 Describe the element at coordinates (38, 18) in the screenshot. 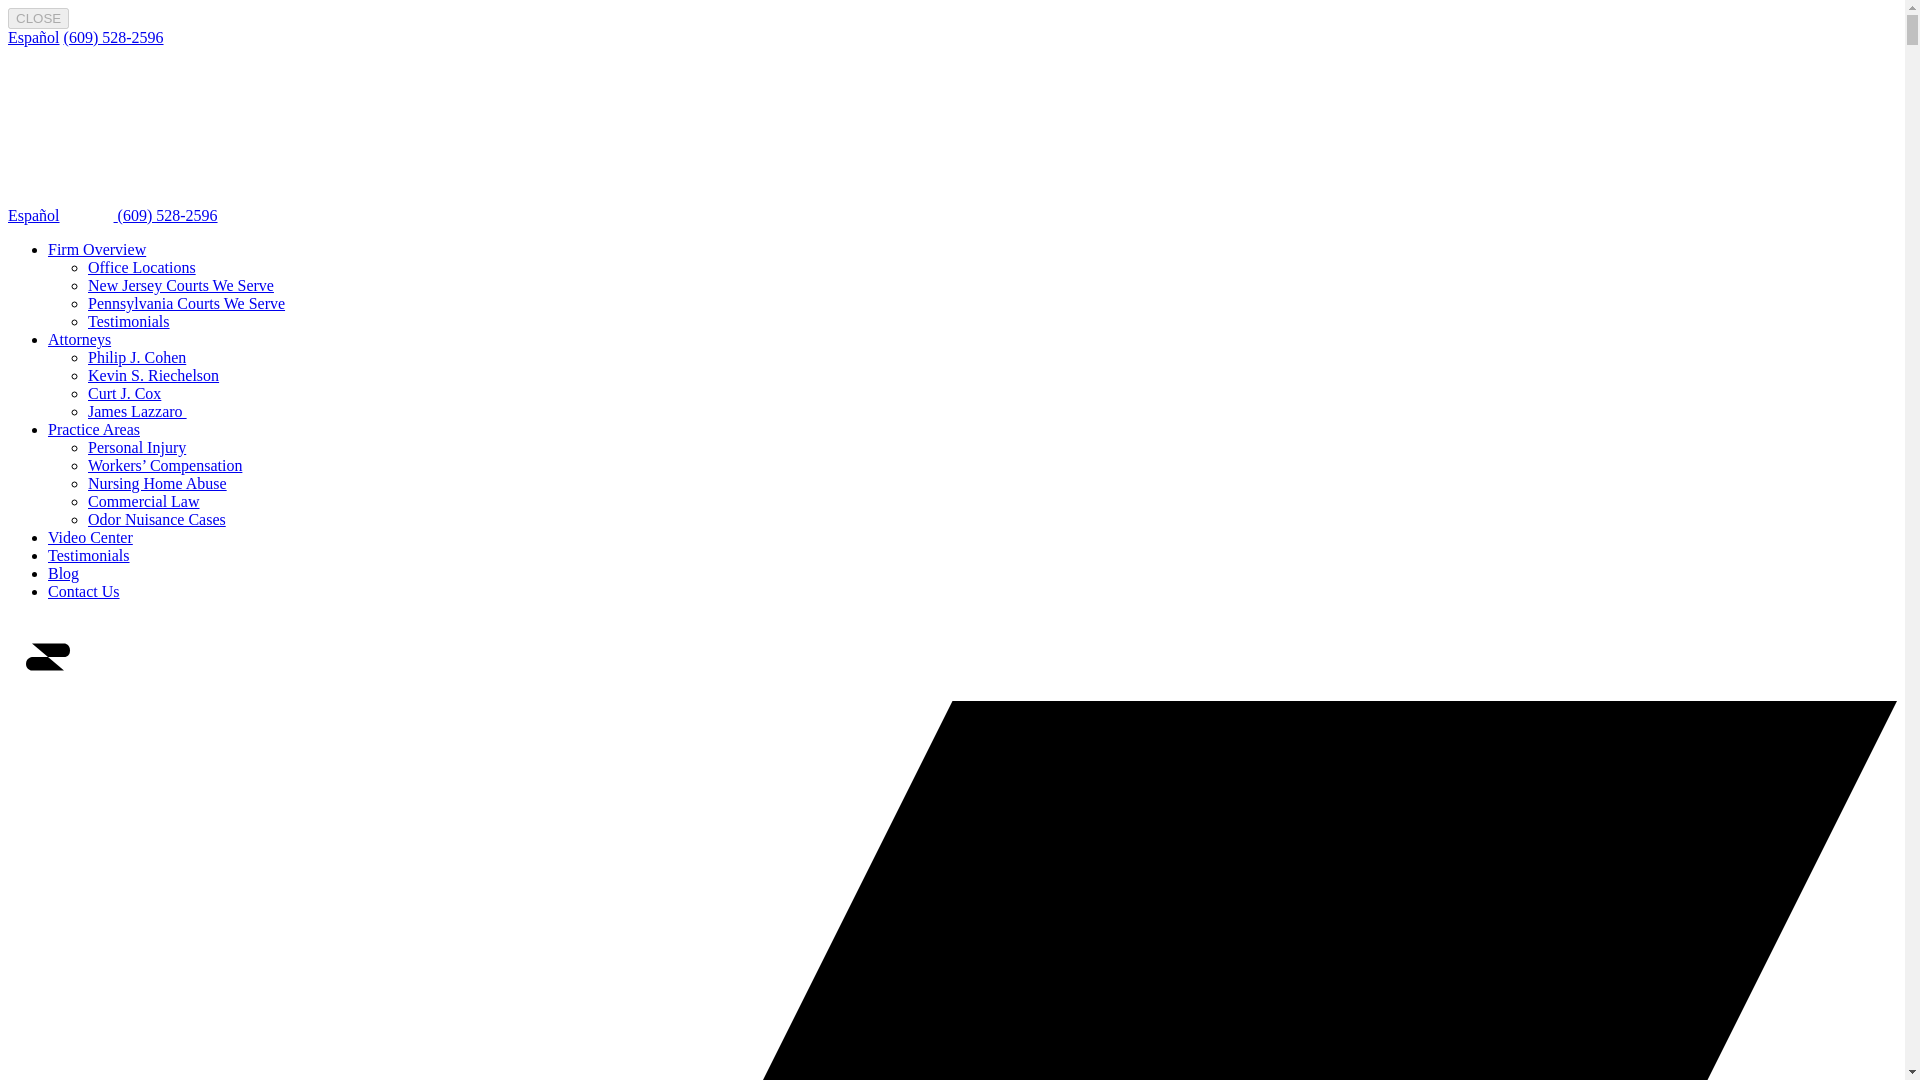

I see `CLOSE` at that location.